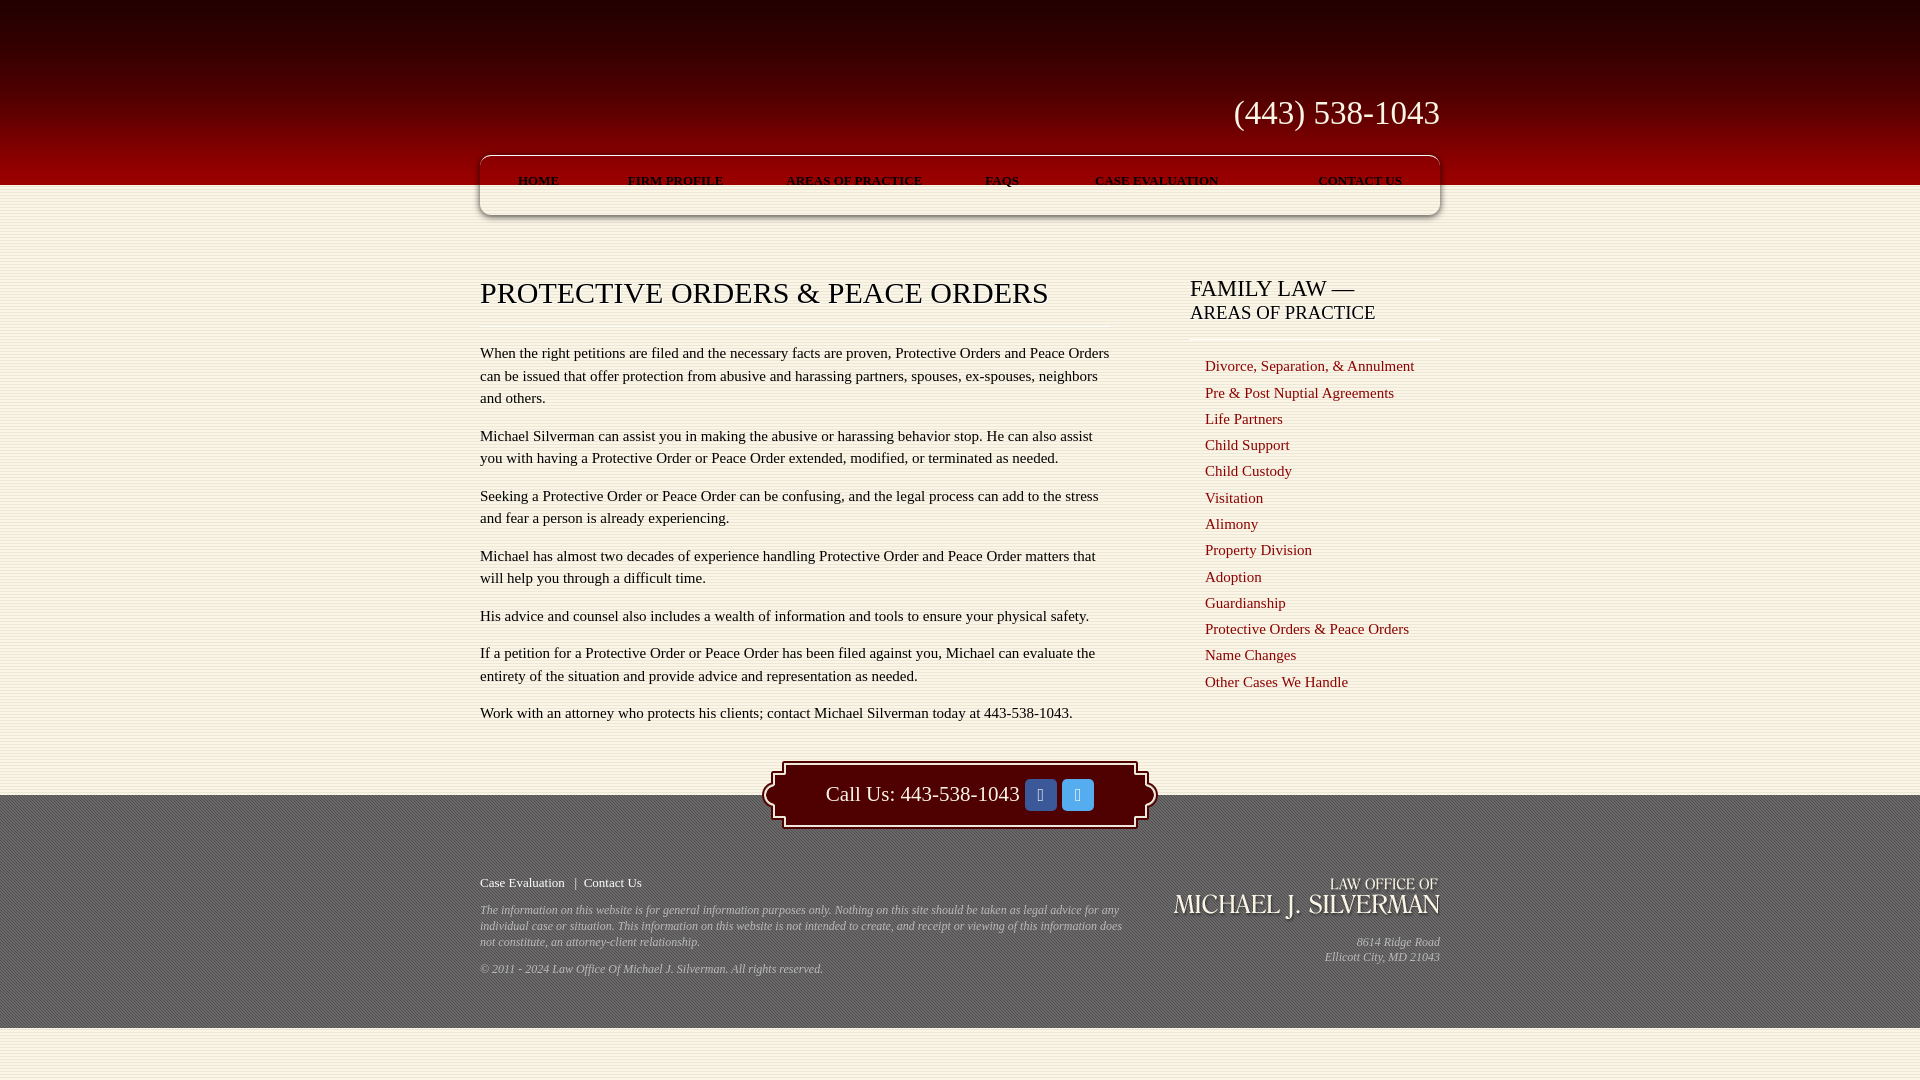 This screenshot has height=1080, width=1920. Describe the element at coordinates (612, 882) in the screenshot. I see `Contact Us` at that location.